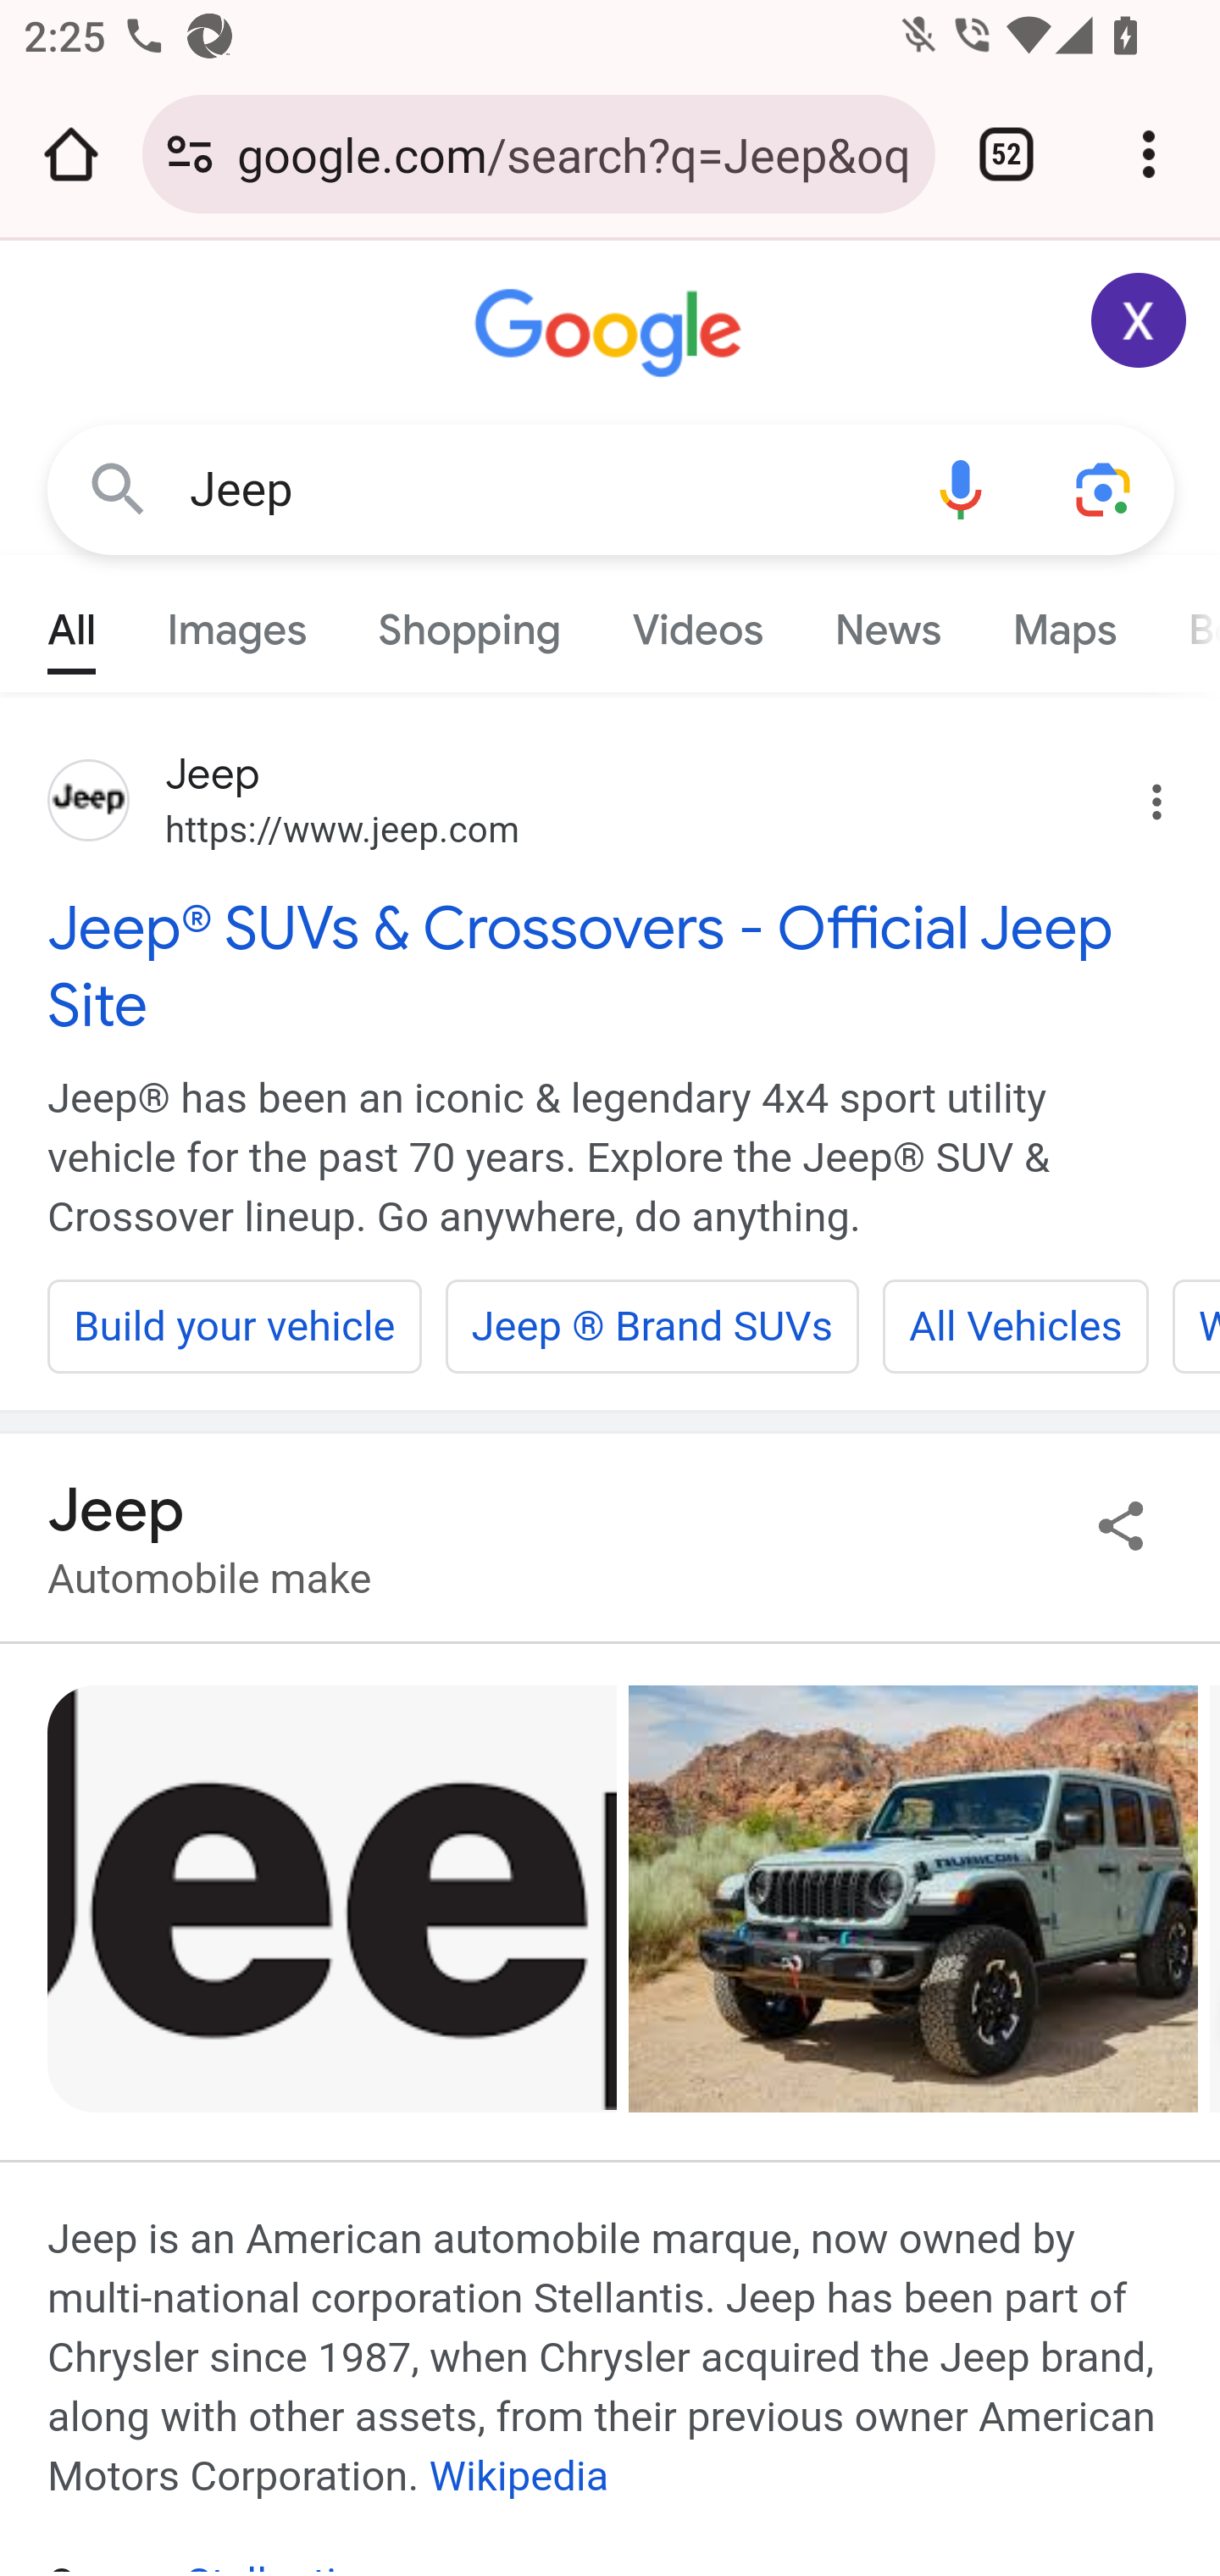  What do you see at coordinates (1105, 488) in the screenshot?
I see `Search using your camera or photos` at bounding box center [1105, 488].